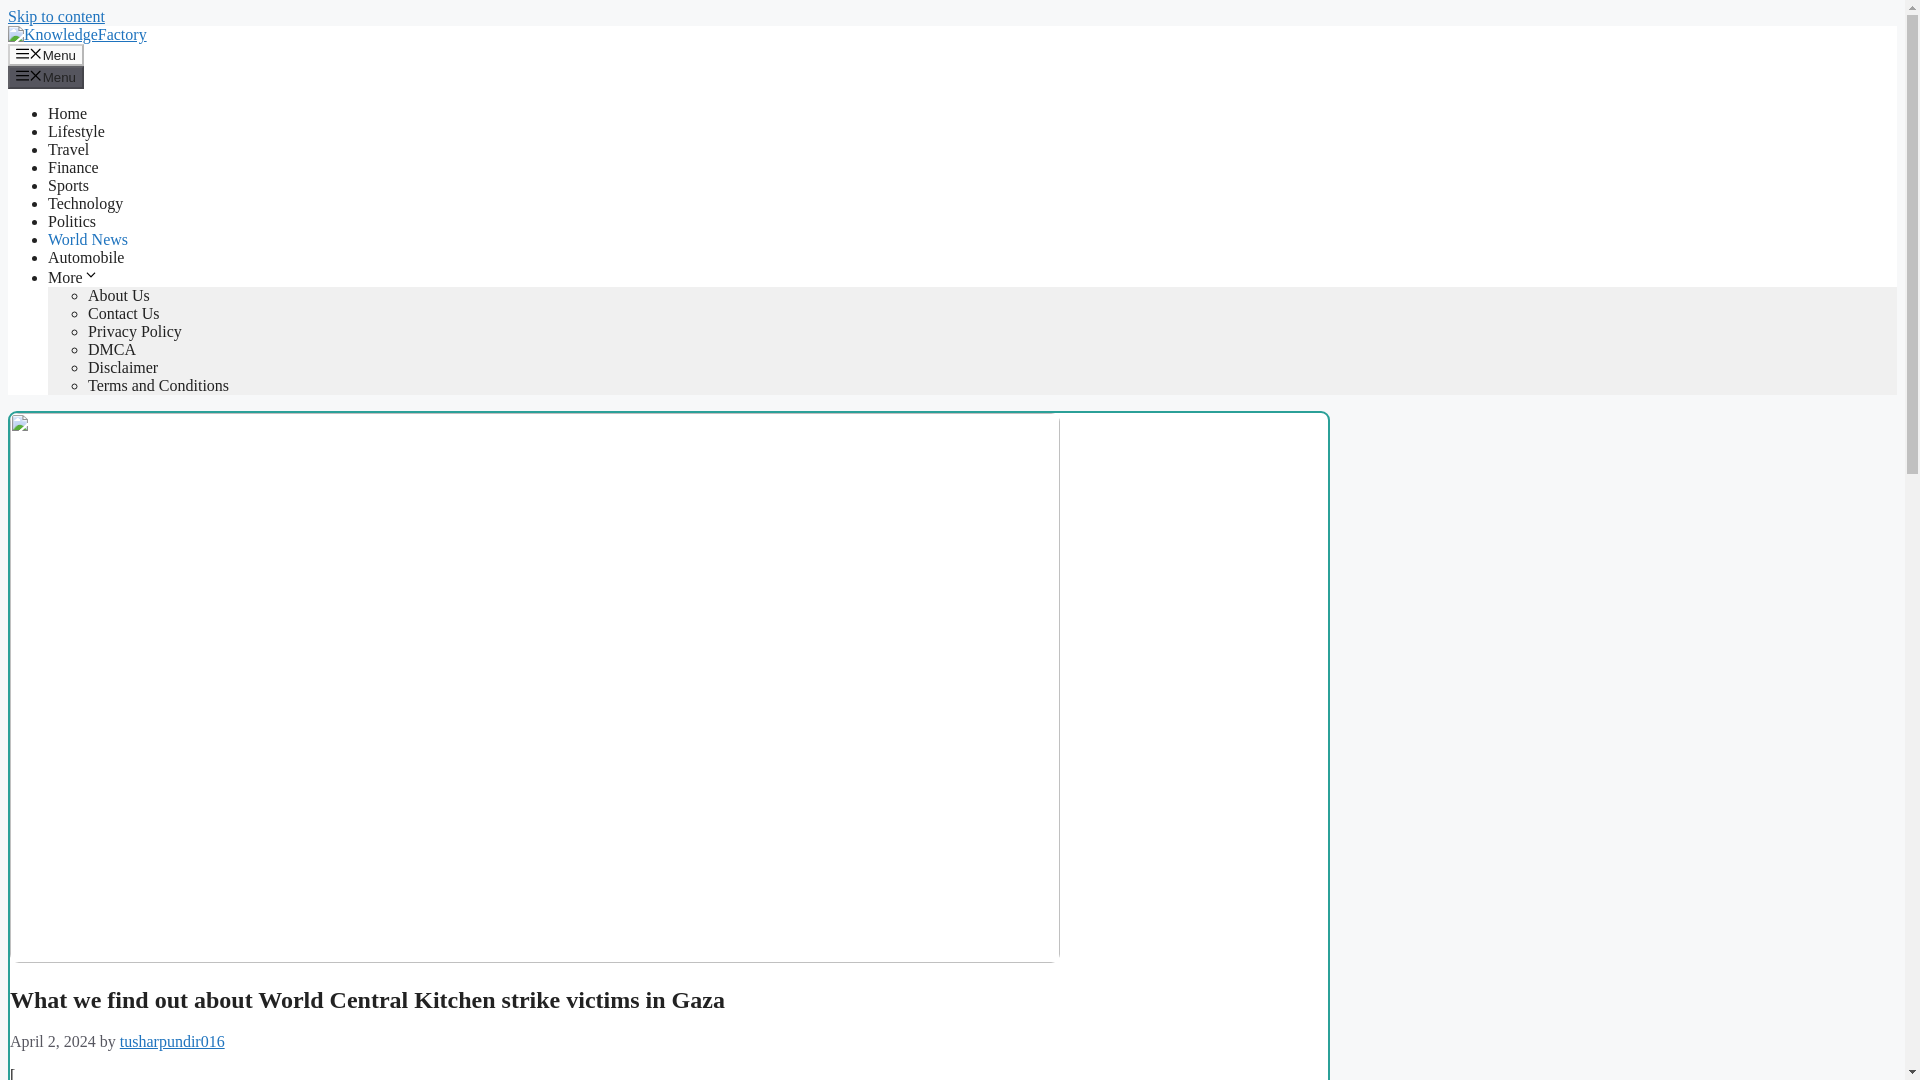  I want to click on View all posts by tusharpundir016, so click(172, 1040).